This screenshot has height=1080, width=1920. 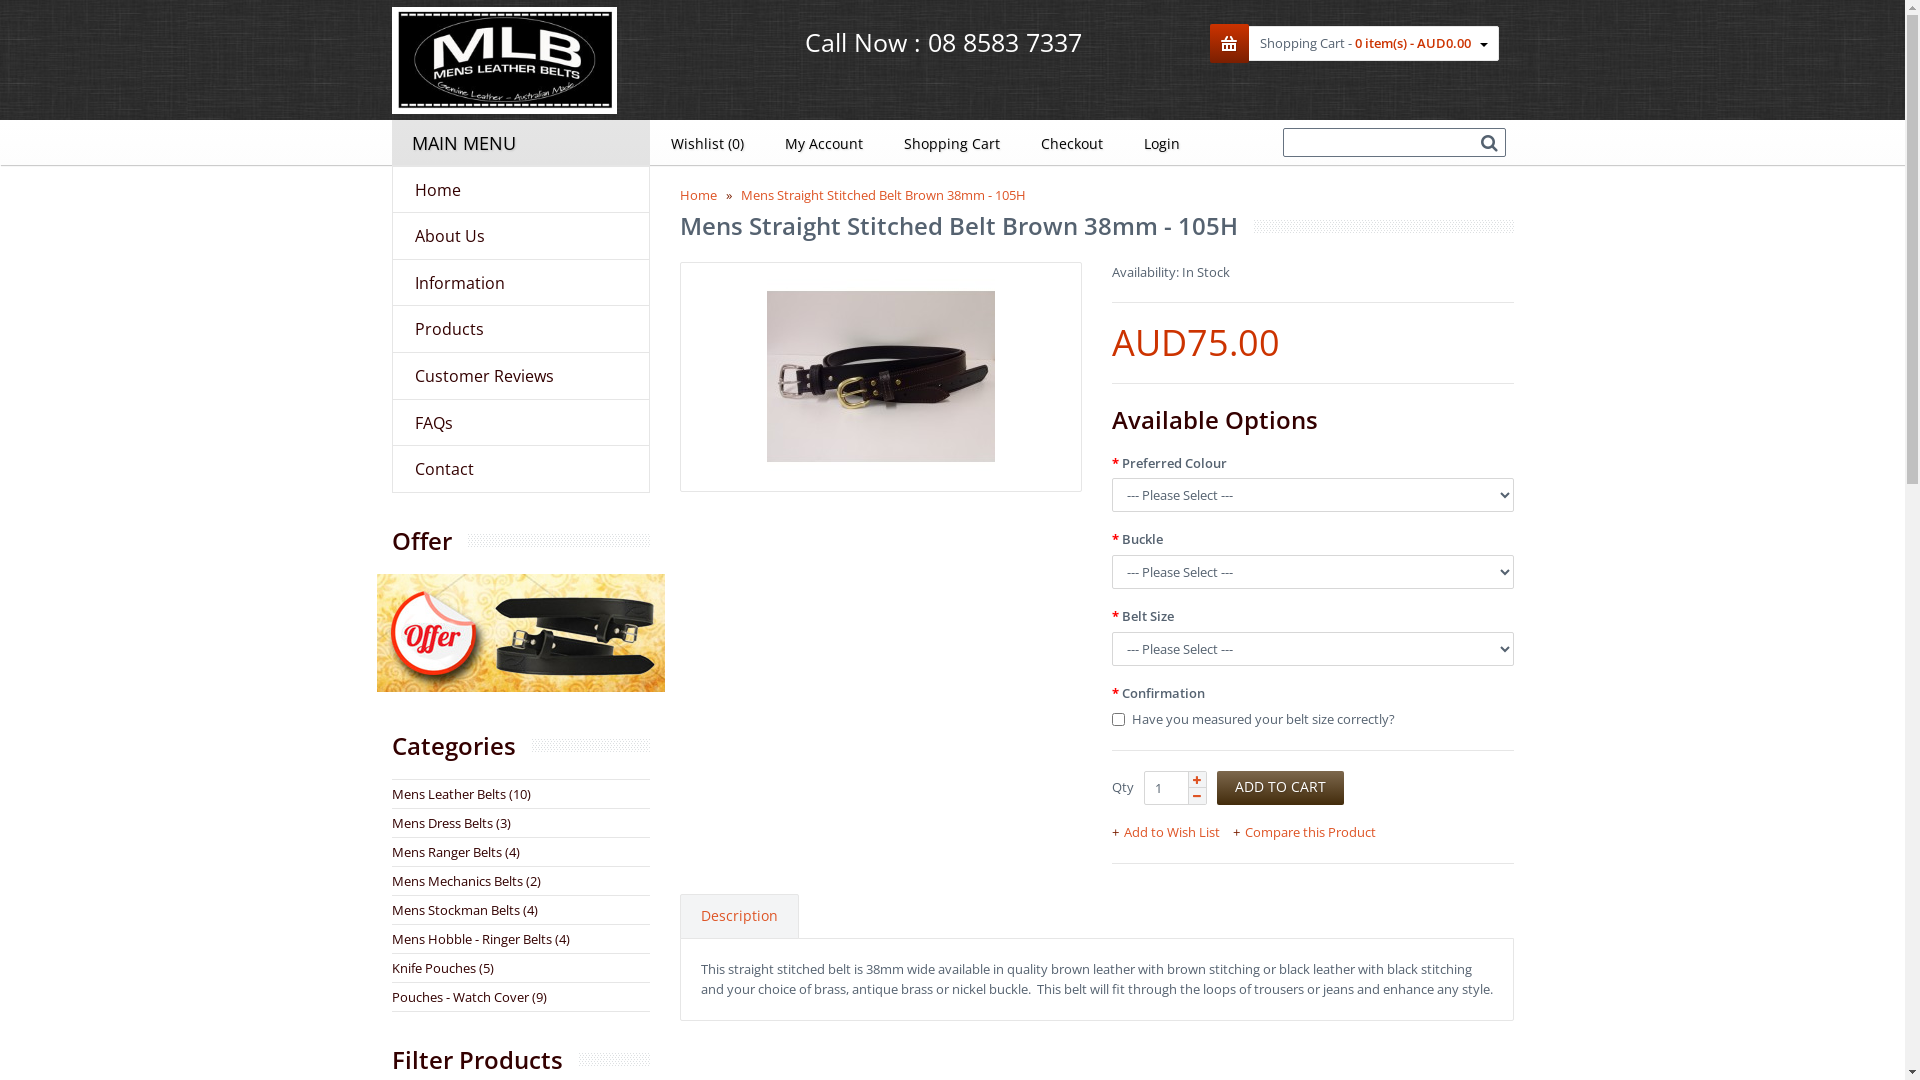 What do you see at coordinates (520, 687) in the screenshot?
I see `Products` at bounding box center [520, 687].